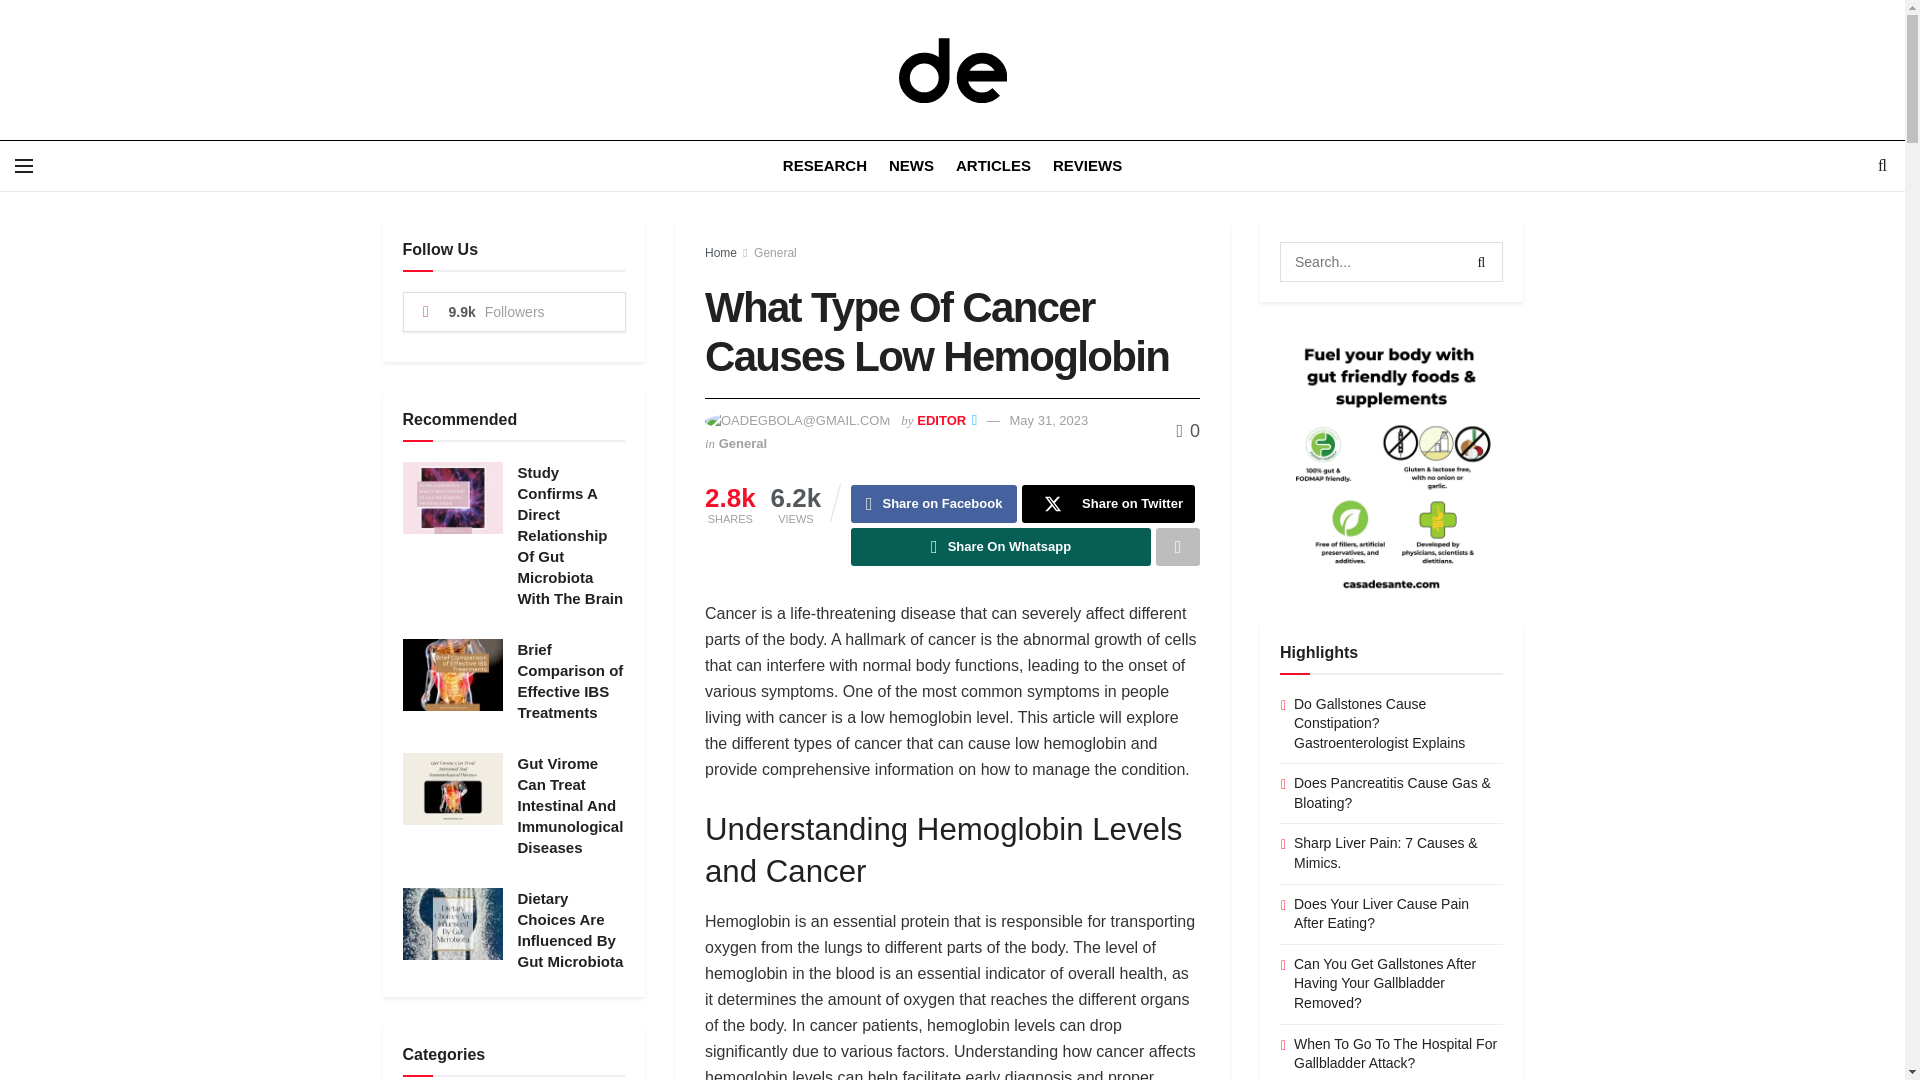 Image resolution: width=1920 pixels, height=1080 pixels. I want to click on EDITOR, so click(941, 420).